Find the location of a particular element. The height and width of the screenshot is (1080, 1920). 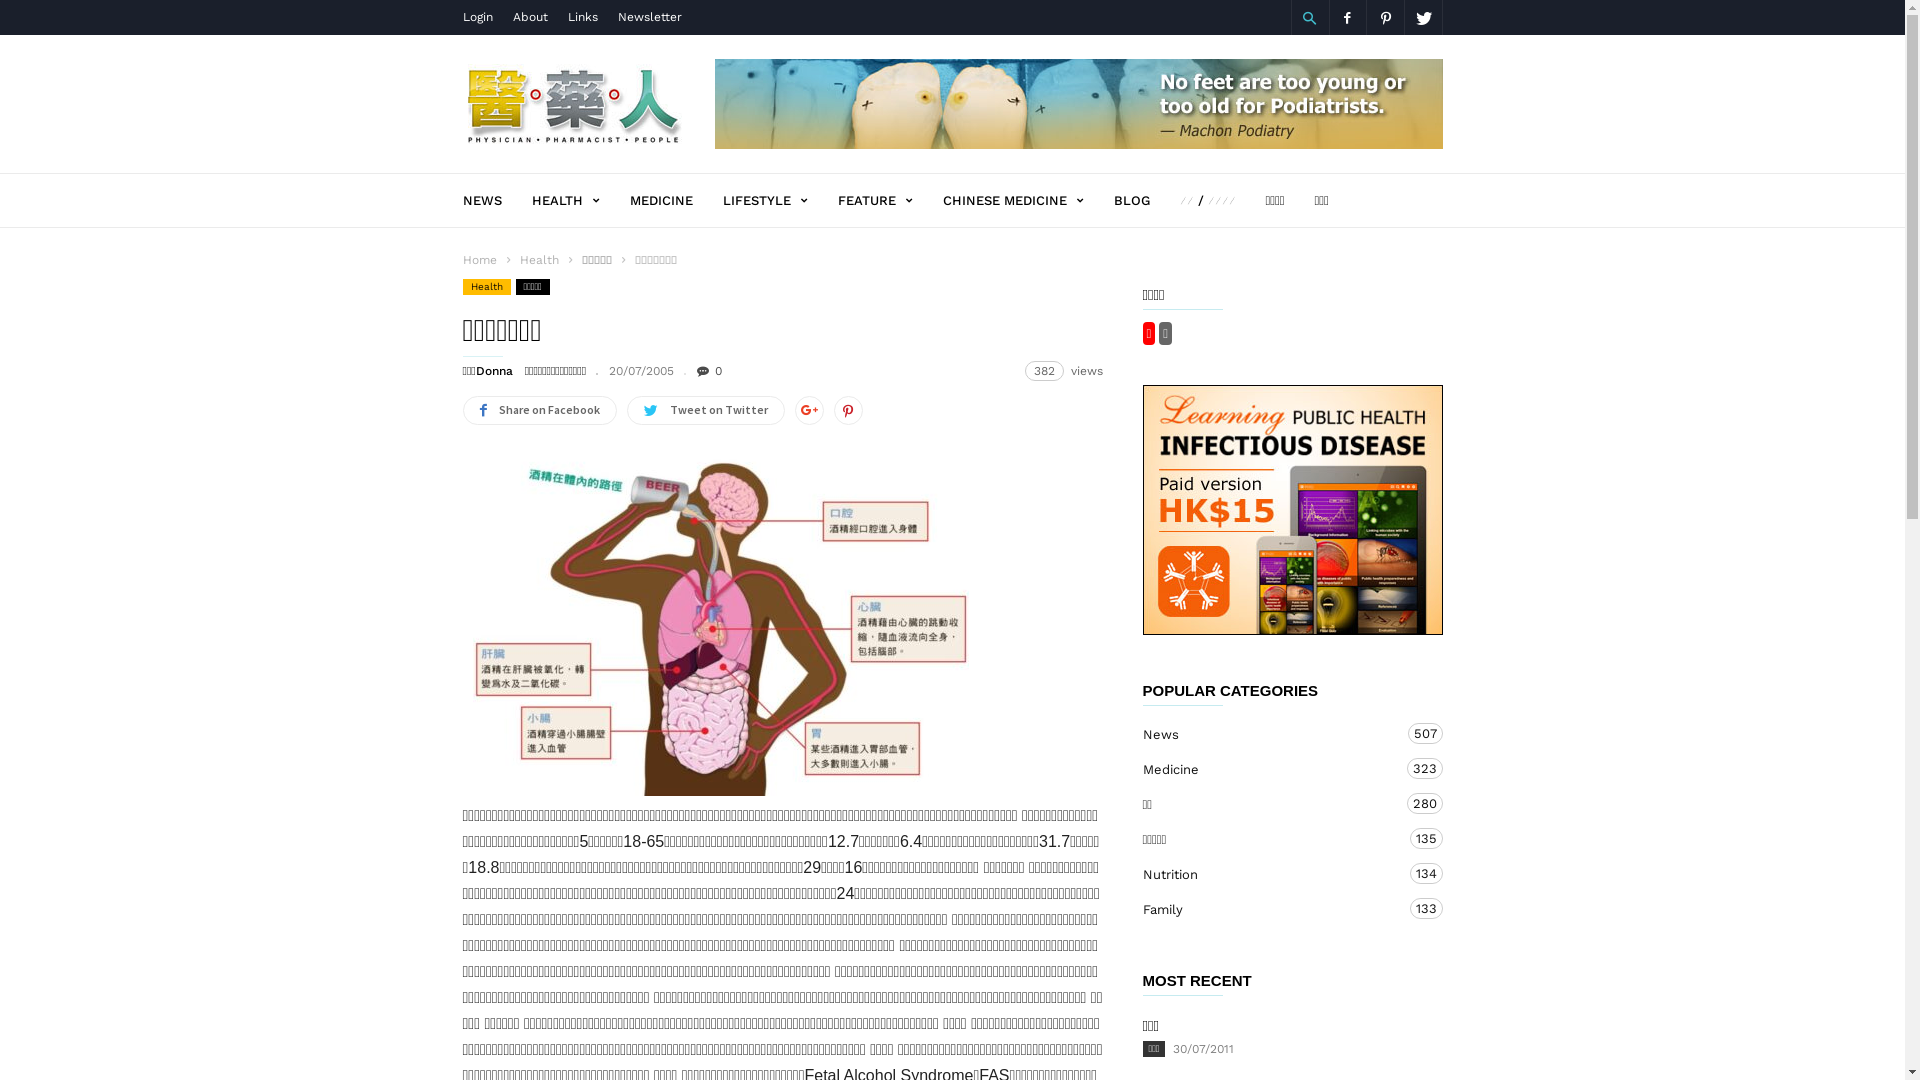

Newsletter is located at coordinates (650, 17).